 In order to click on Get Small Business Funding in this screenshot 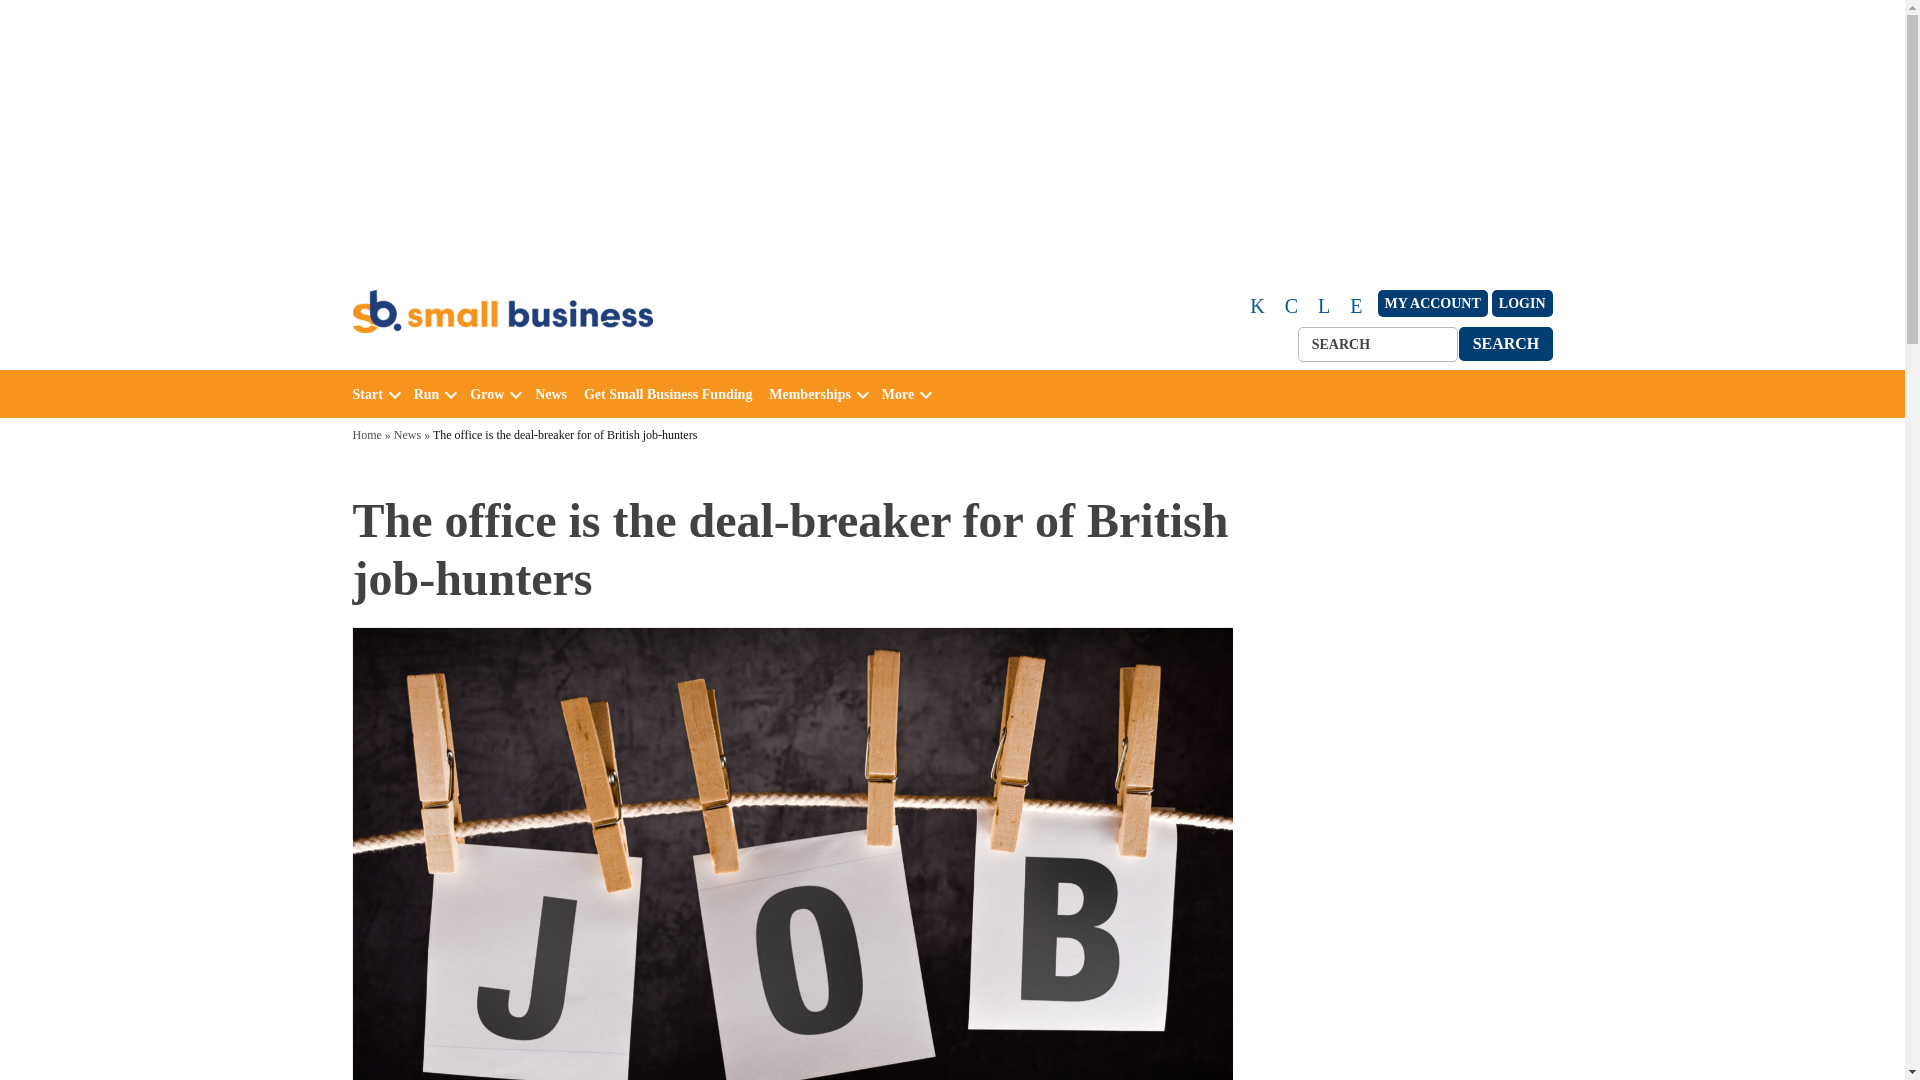, I will do `click(672, 394)`.